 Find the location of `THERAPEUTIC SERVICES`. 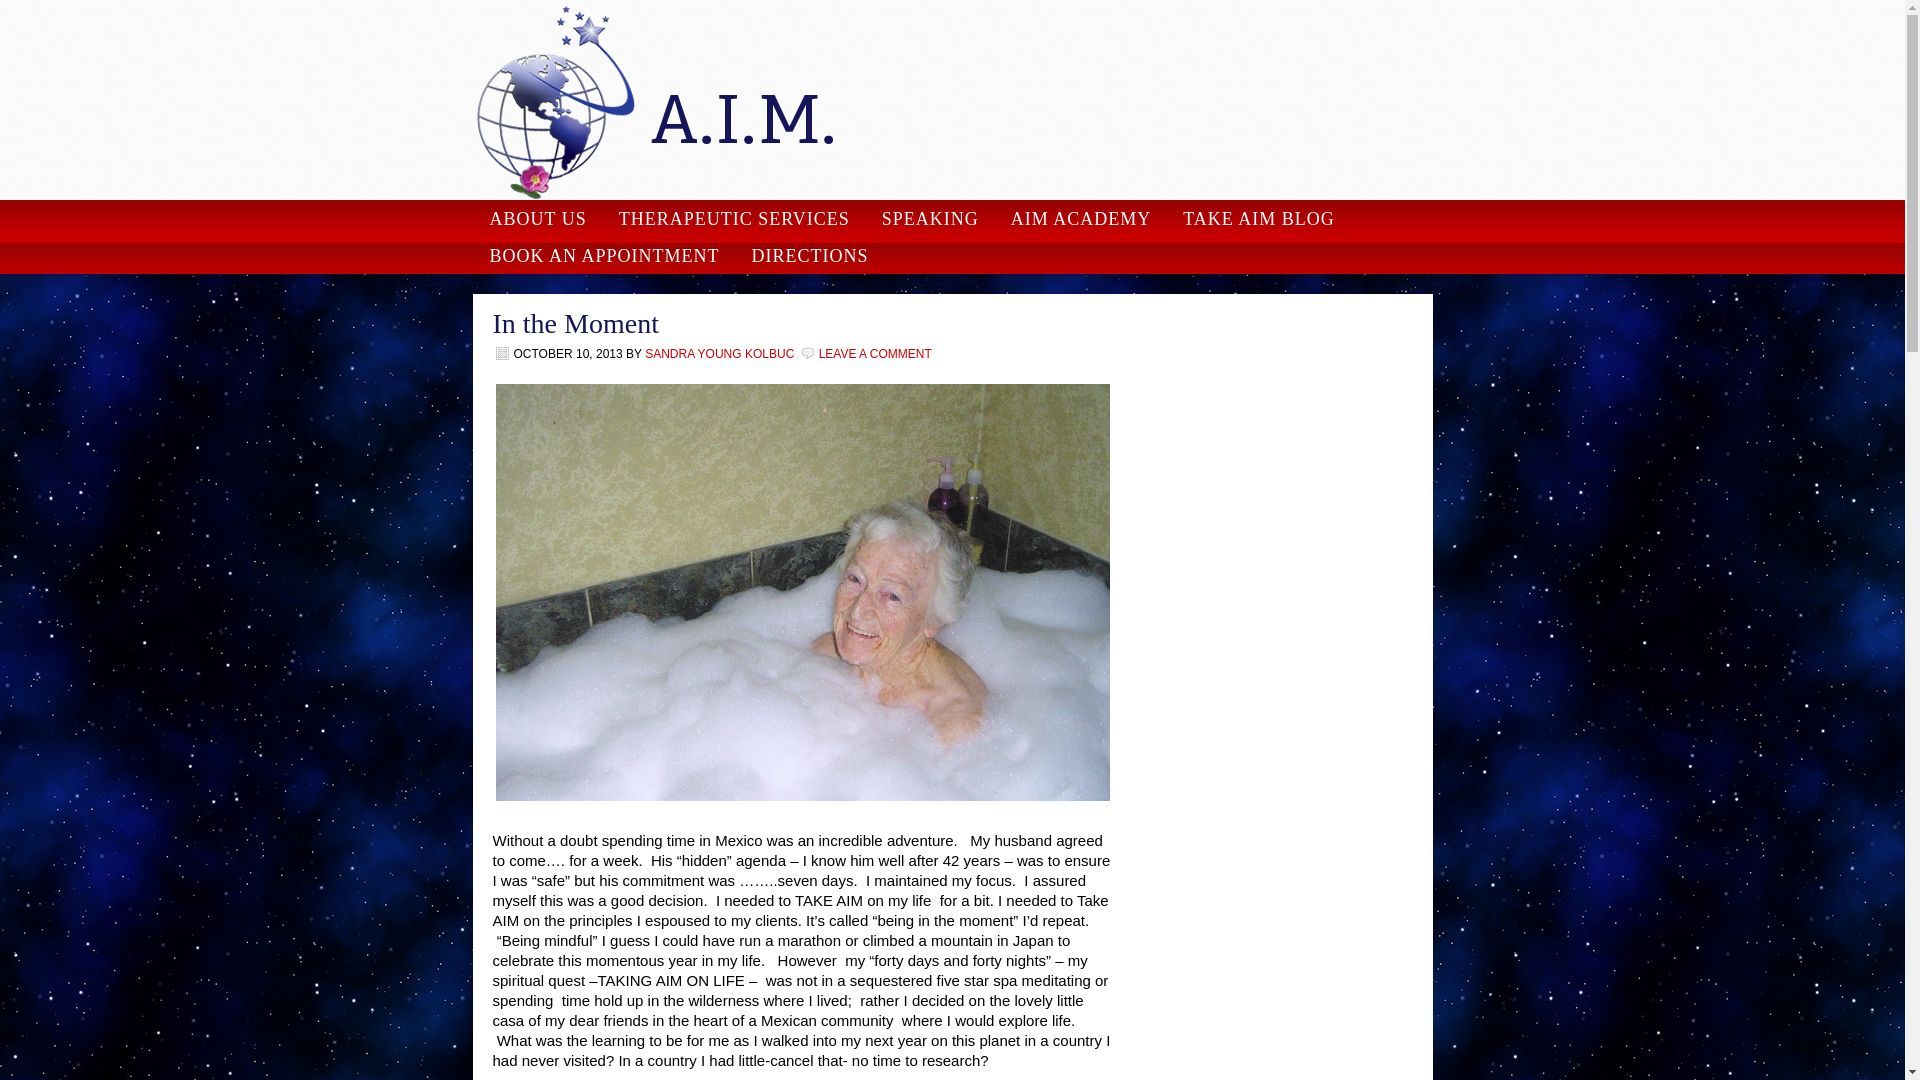

THERAPEUTIC SERVICES is located at coordinates (734, 218).